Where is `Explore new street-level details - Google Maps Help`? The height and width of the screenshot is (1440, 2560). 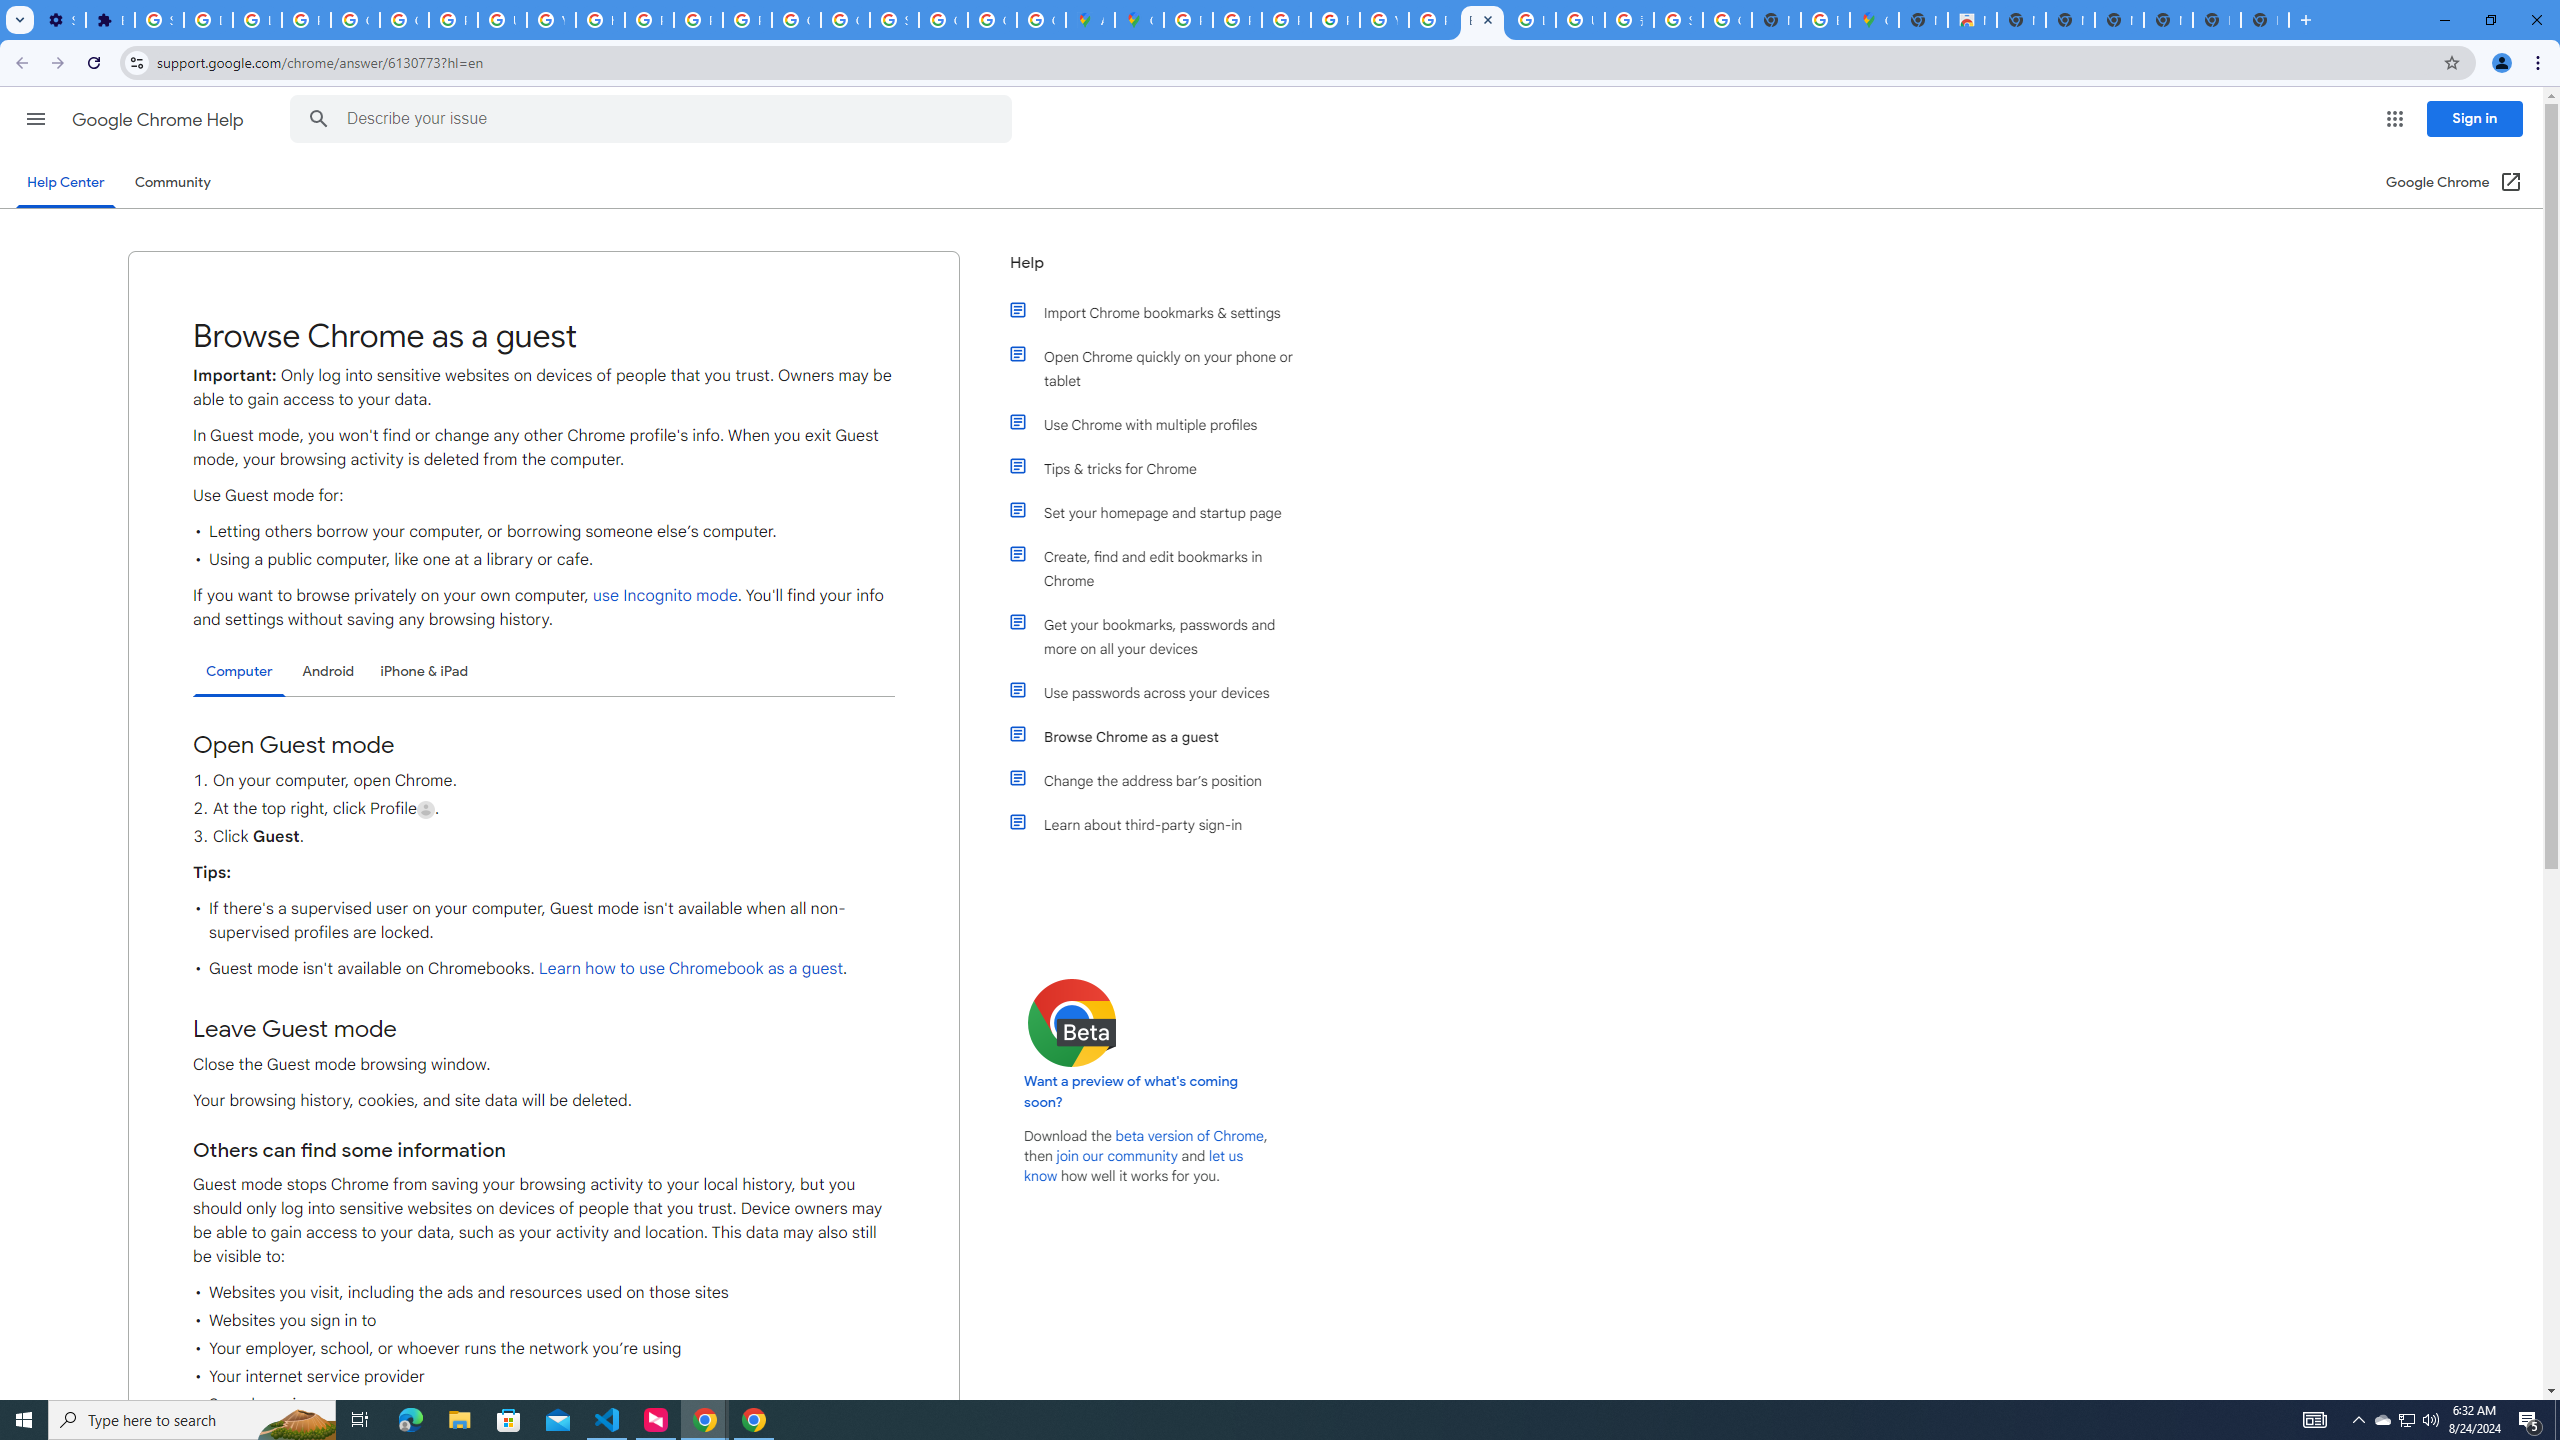 Explore new street-level details - Google Maps Help is located at coordinates (1825, 20).